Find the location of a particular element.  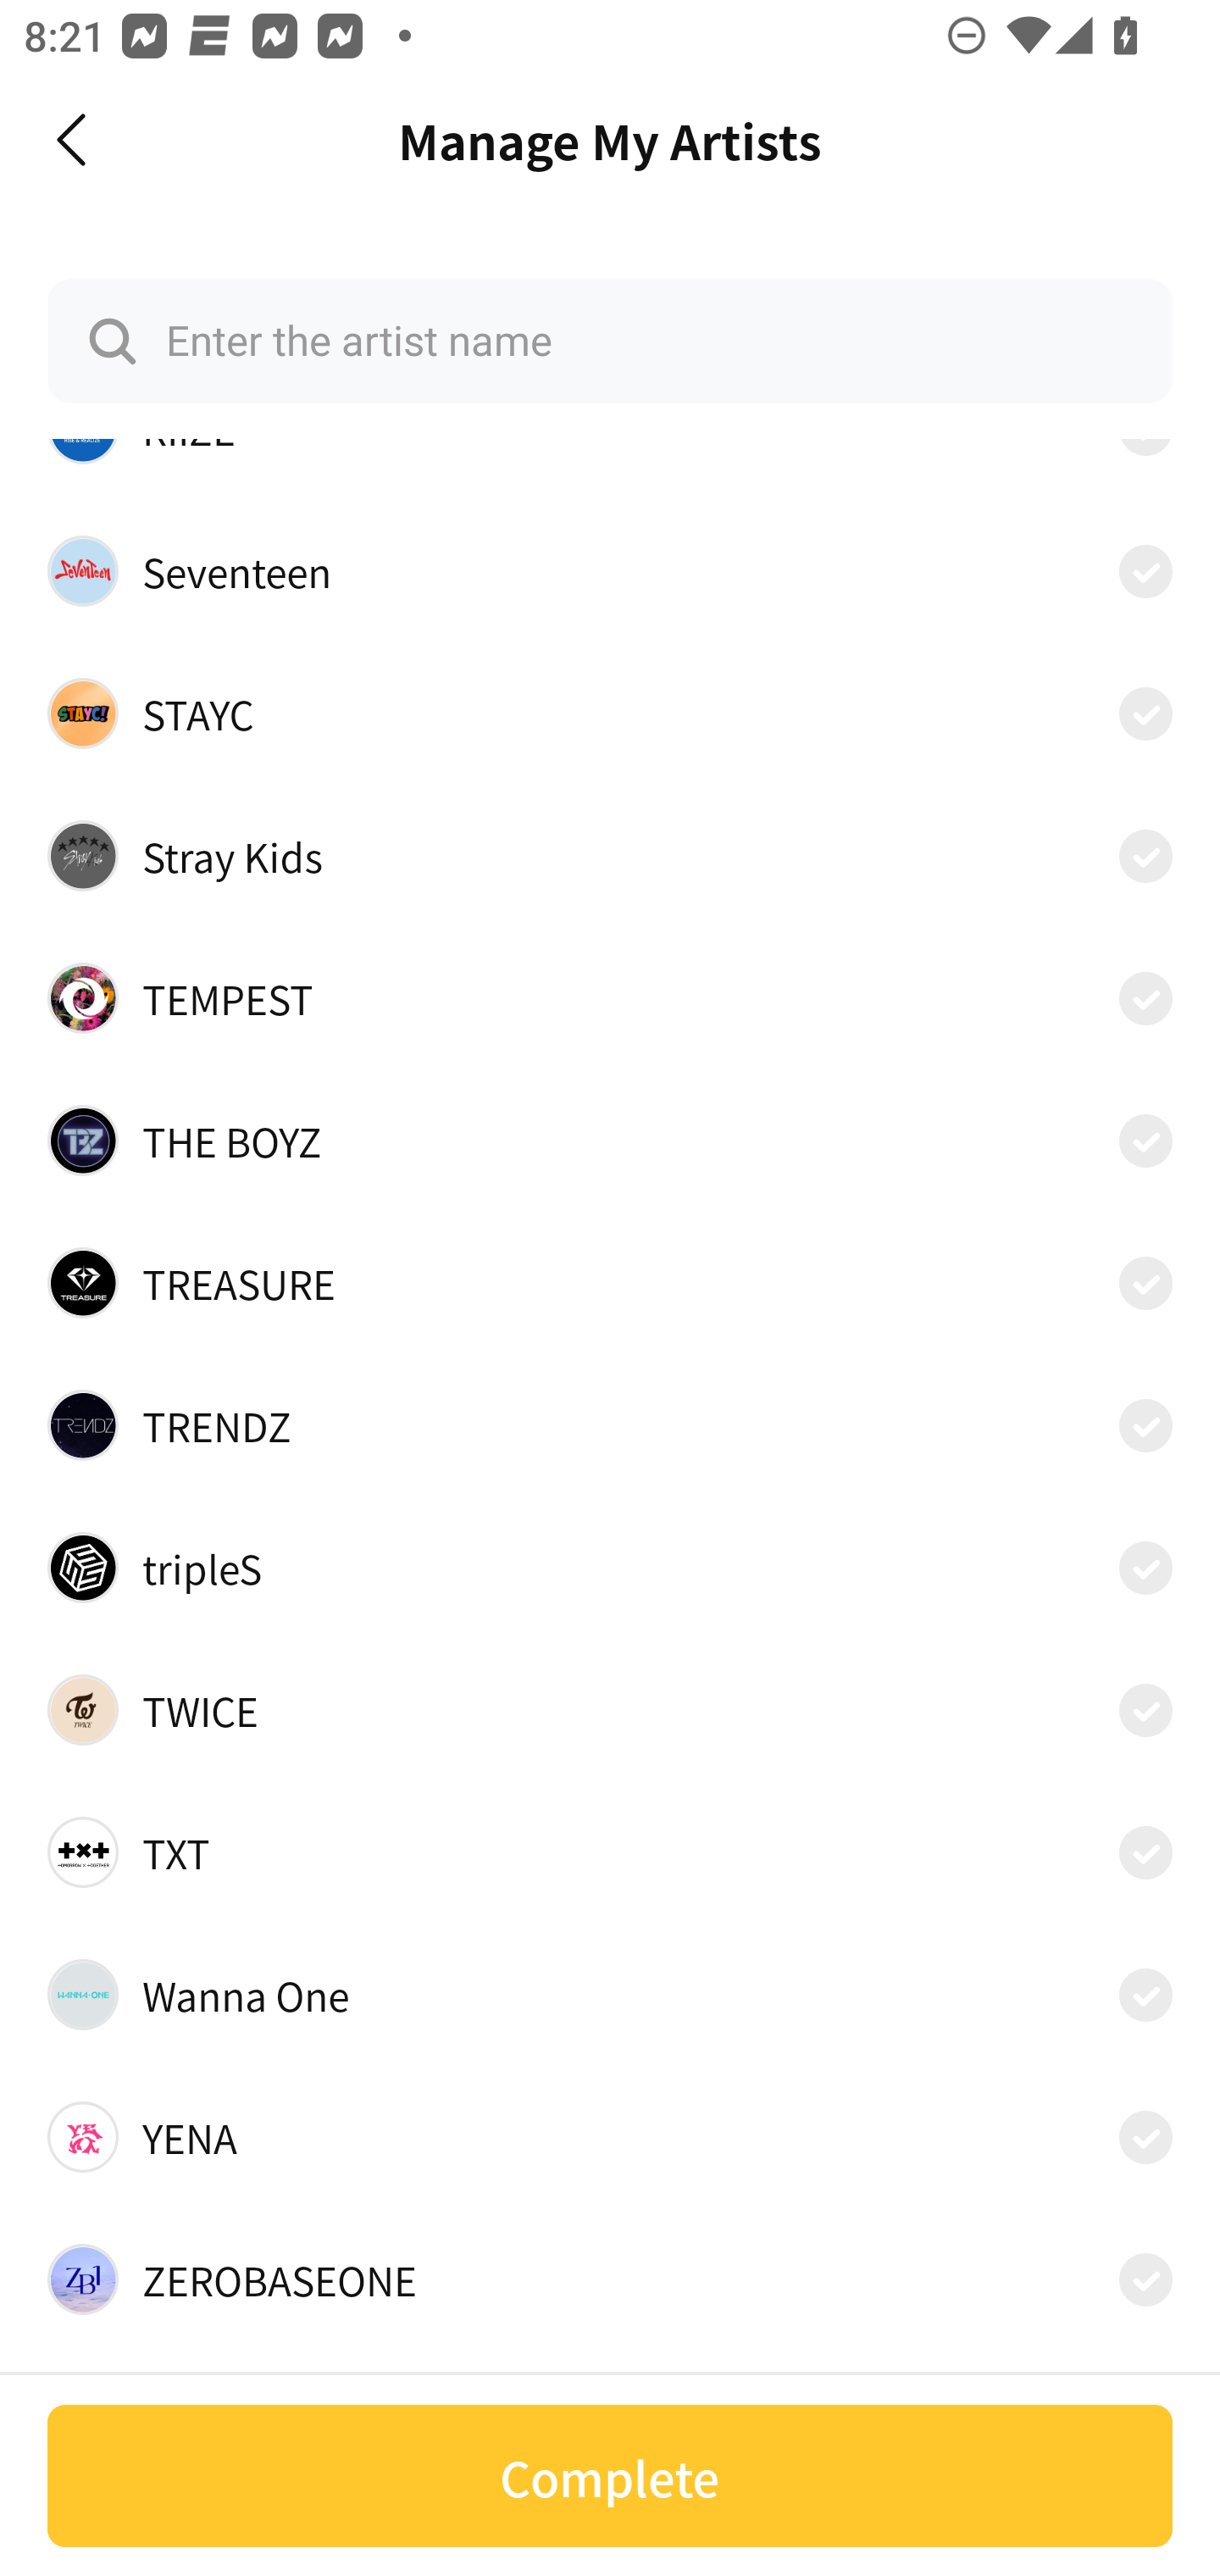

TWICE is located at coordinates (610, 1710).